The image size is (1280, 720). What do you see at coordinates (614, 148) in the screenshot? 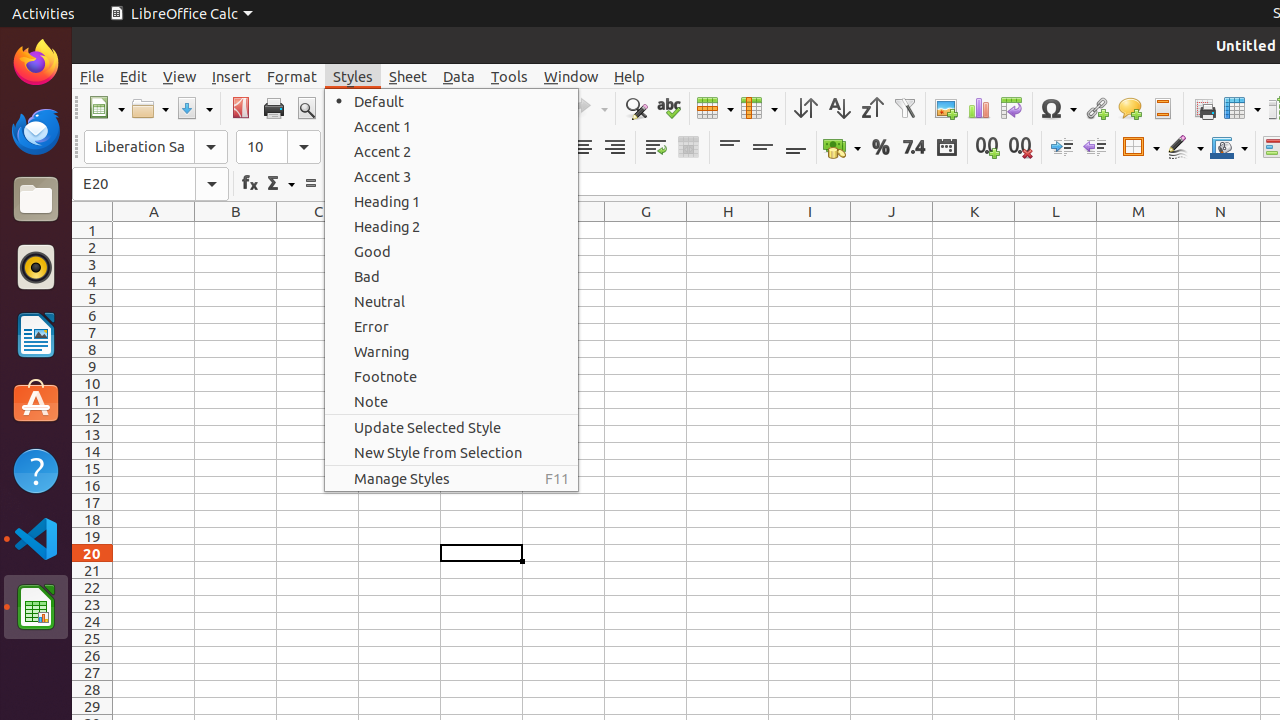
I see `Align Right` at bounding box center [614, 148].